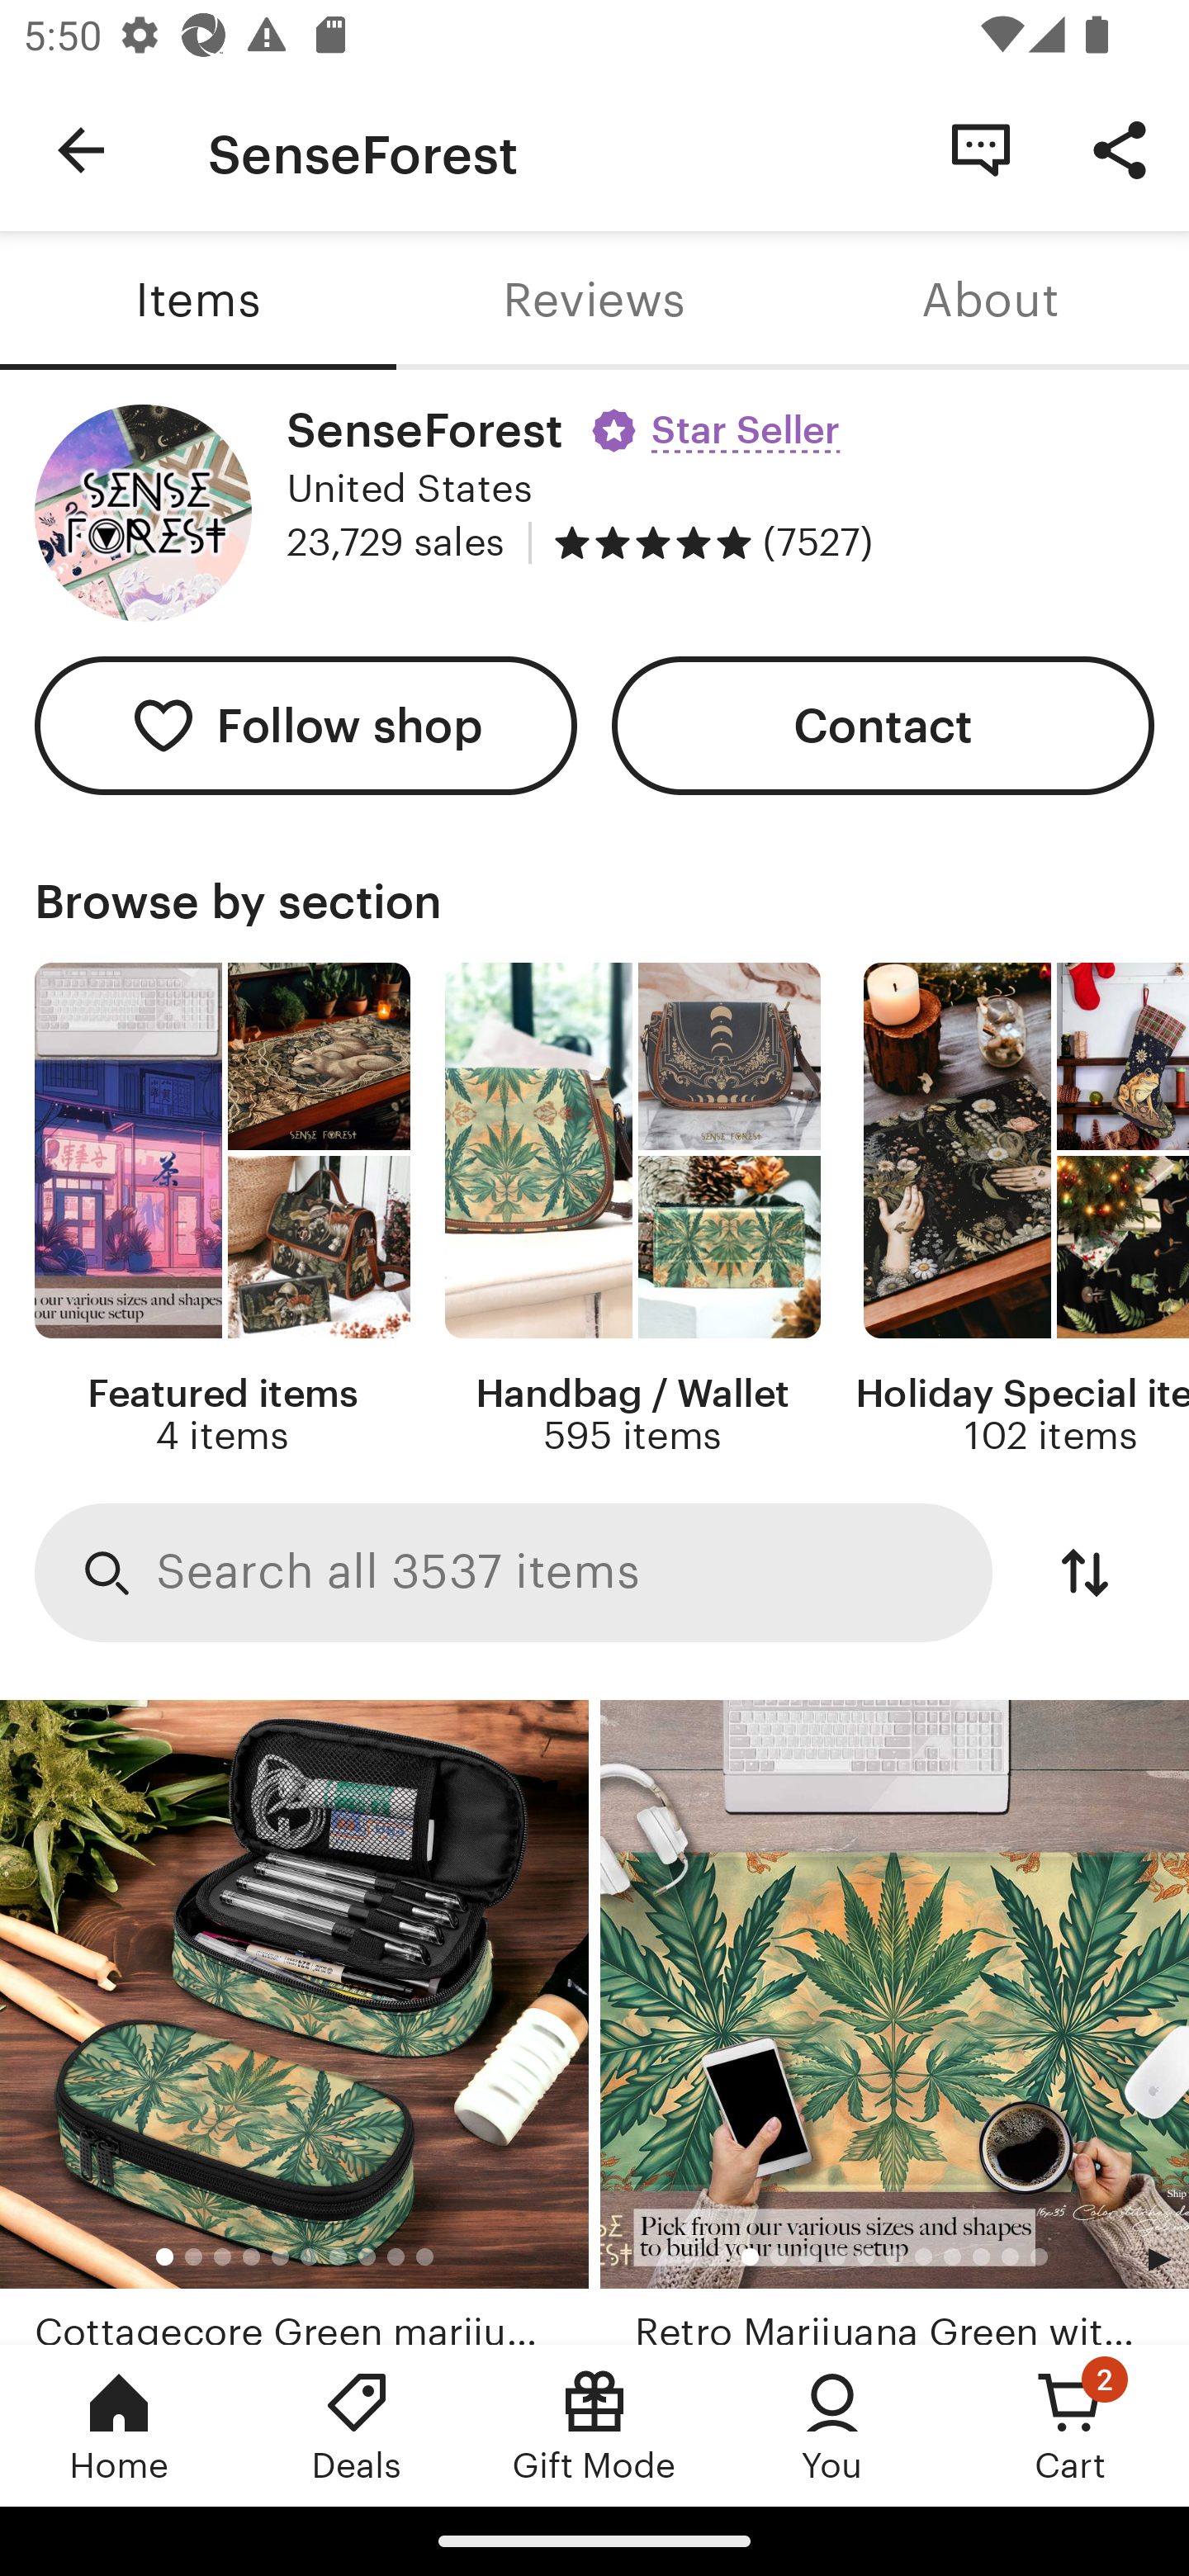 The image size is (1189, 2576). What do you see at coordinates (306, 727) in the screenshot?
I see `Follow shop` at bounding box center [306, 727].